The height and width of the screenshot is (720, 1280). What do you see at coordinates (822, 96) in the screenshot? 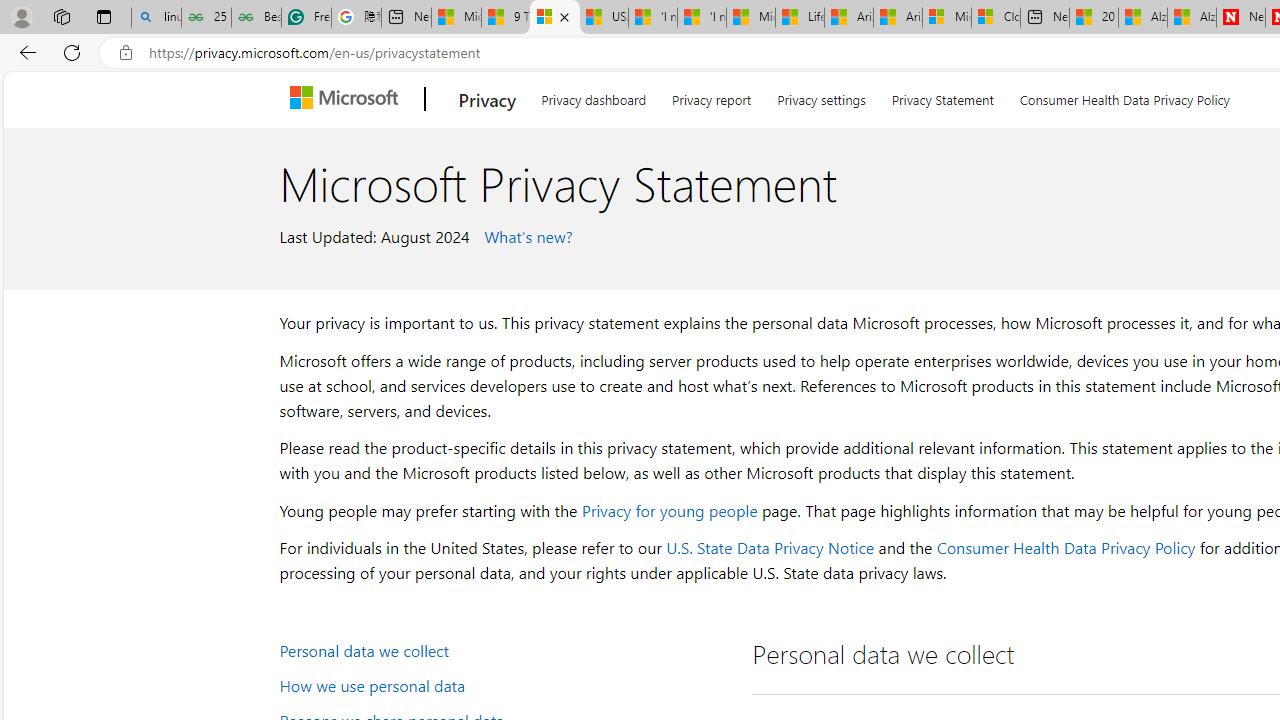
I see `Privacy settings` at bounding box center [822, 96].